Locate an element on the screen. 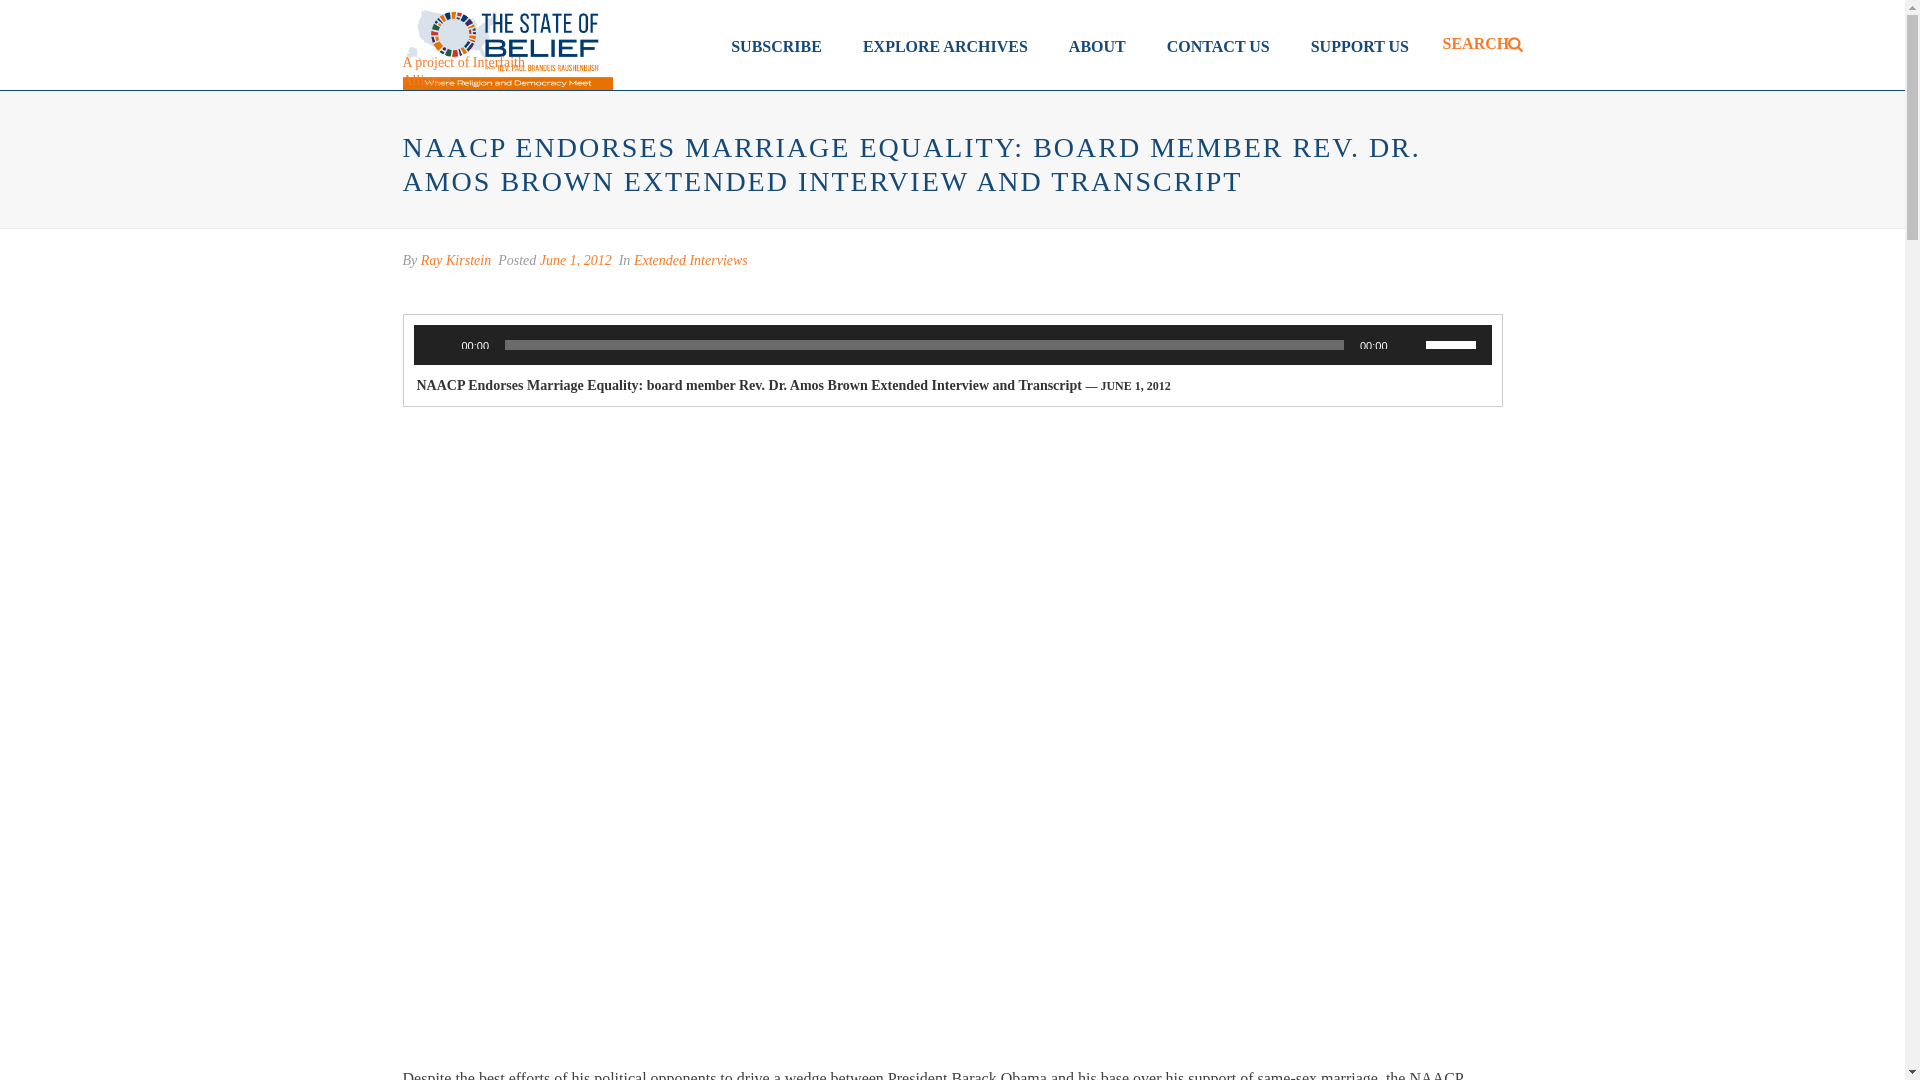 The image size is (1920, 1080). ABOUT is located at coordinates (1097, 44).